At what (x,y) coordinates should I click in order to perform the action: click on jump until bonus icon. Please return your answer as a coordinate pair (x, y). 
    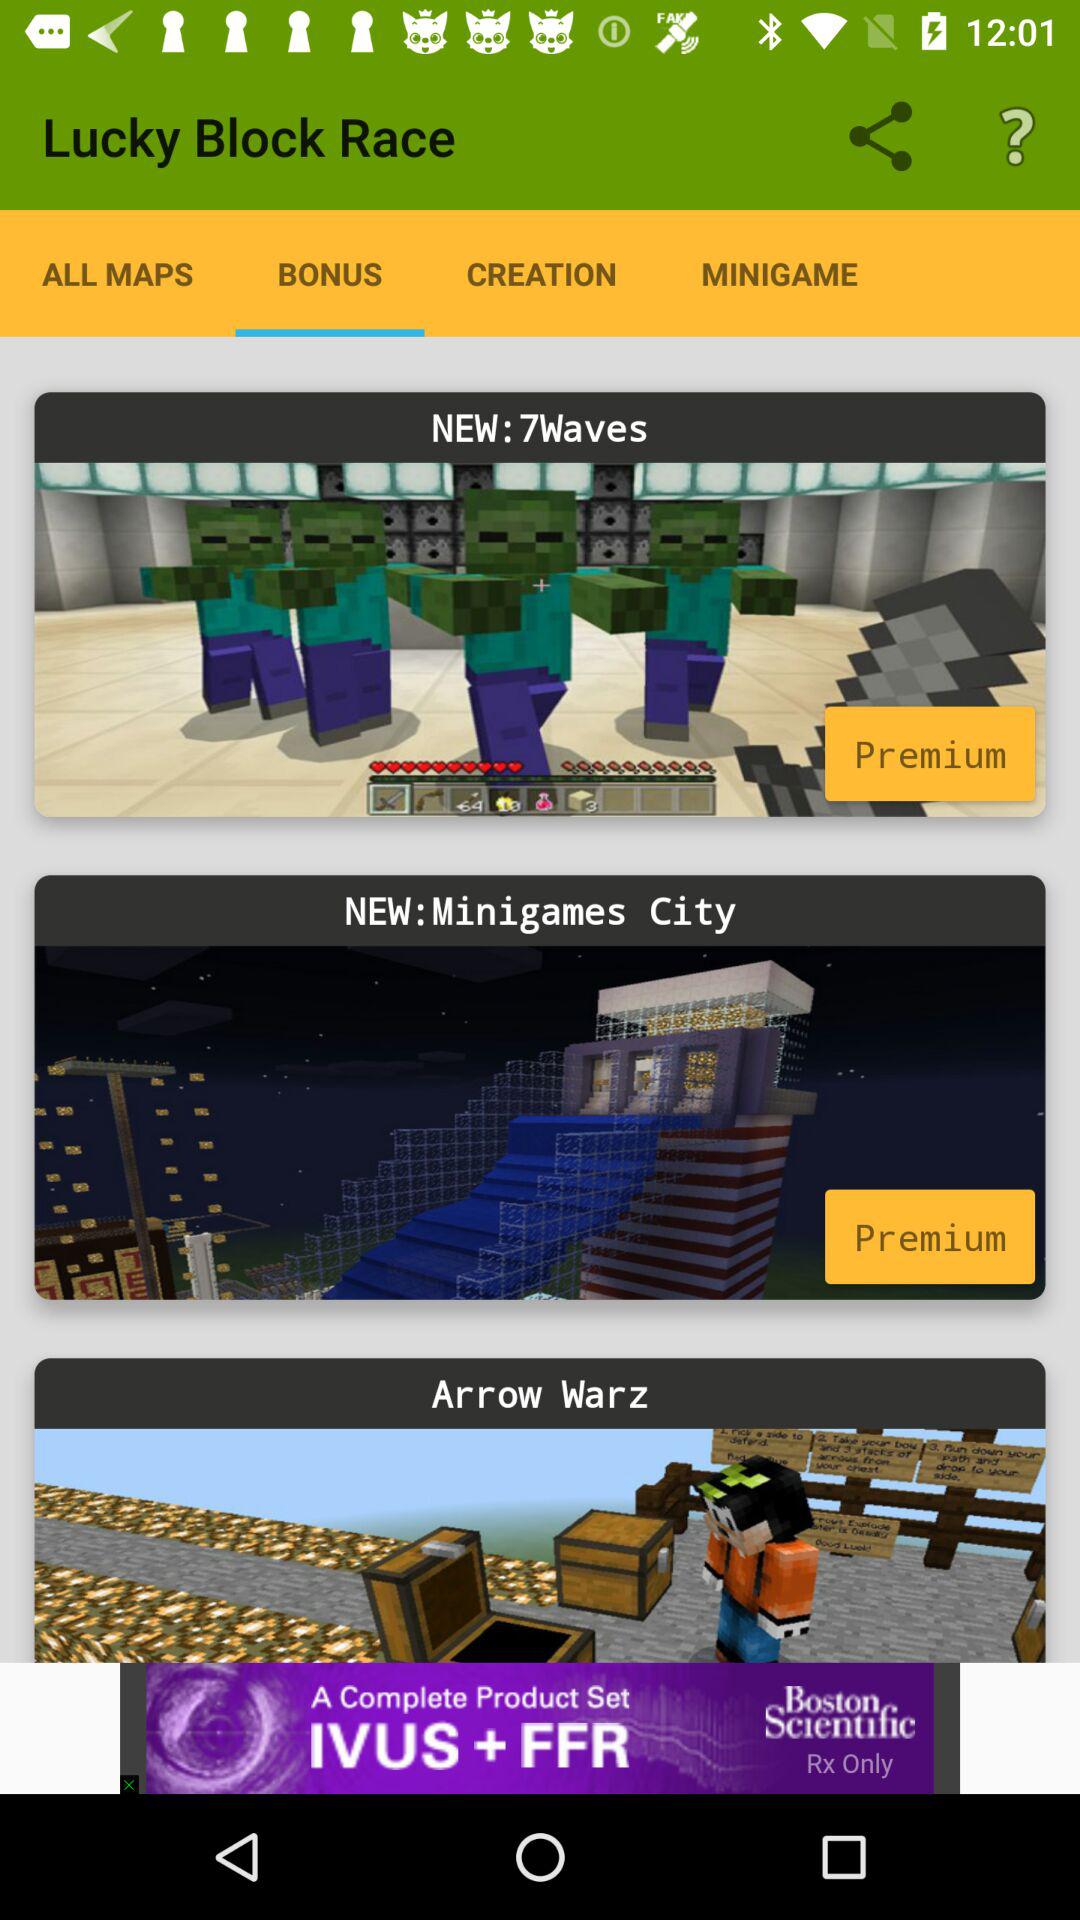
    Looking at the image, I should click on (330, 273).